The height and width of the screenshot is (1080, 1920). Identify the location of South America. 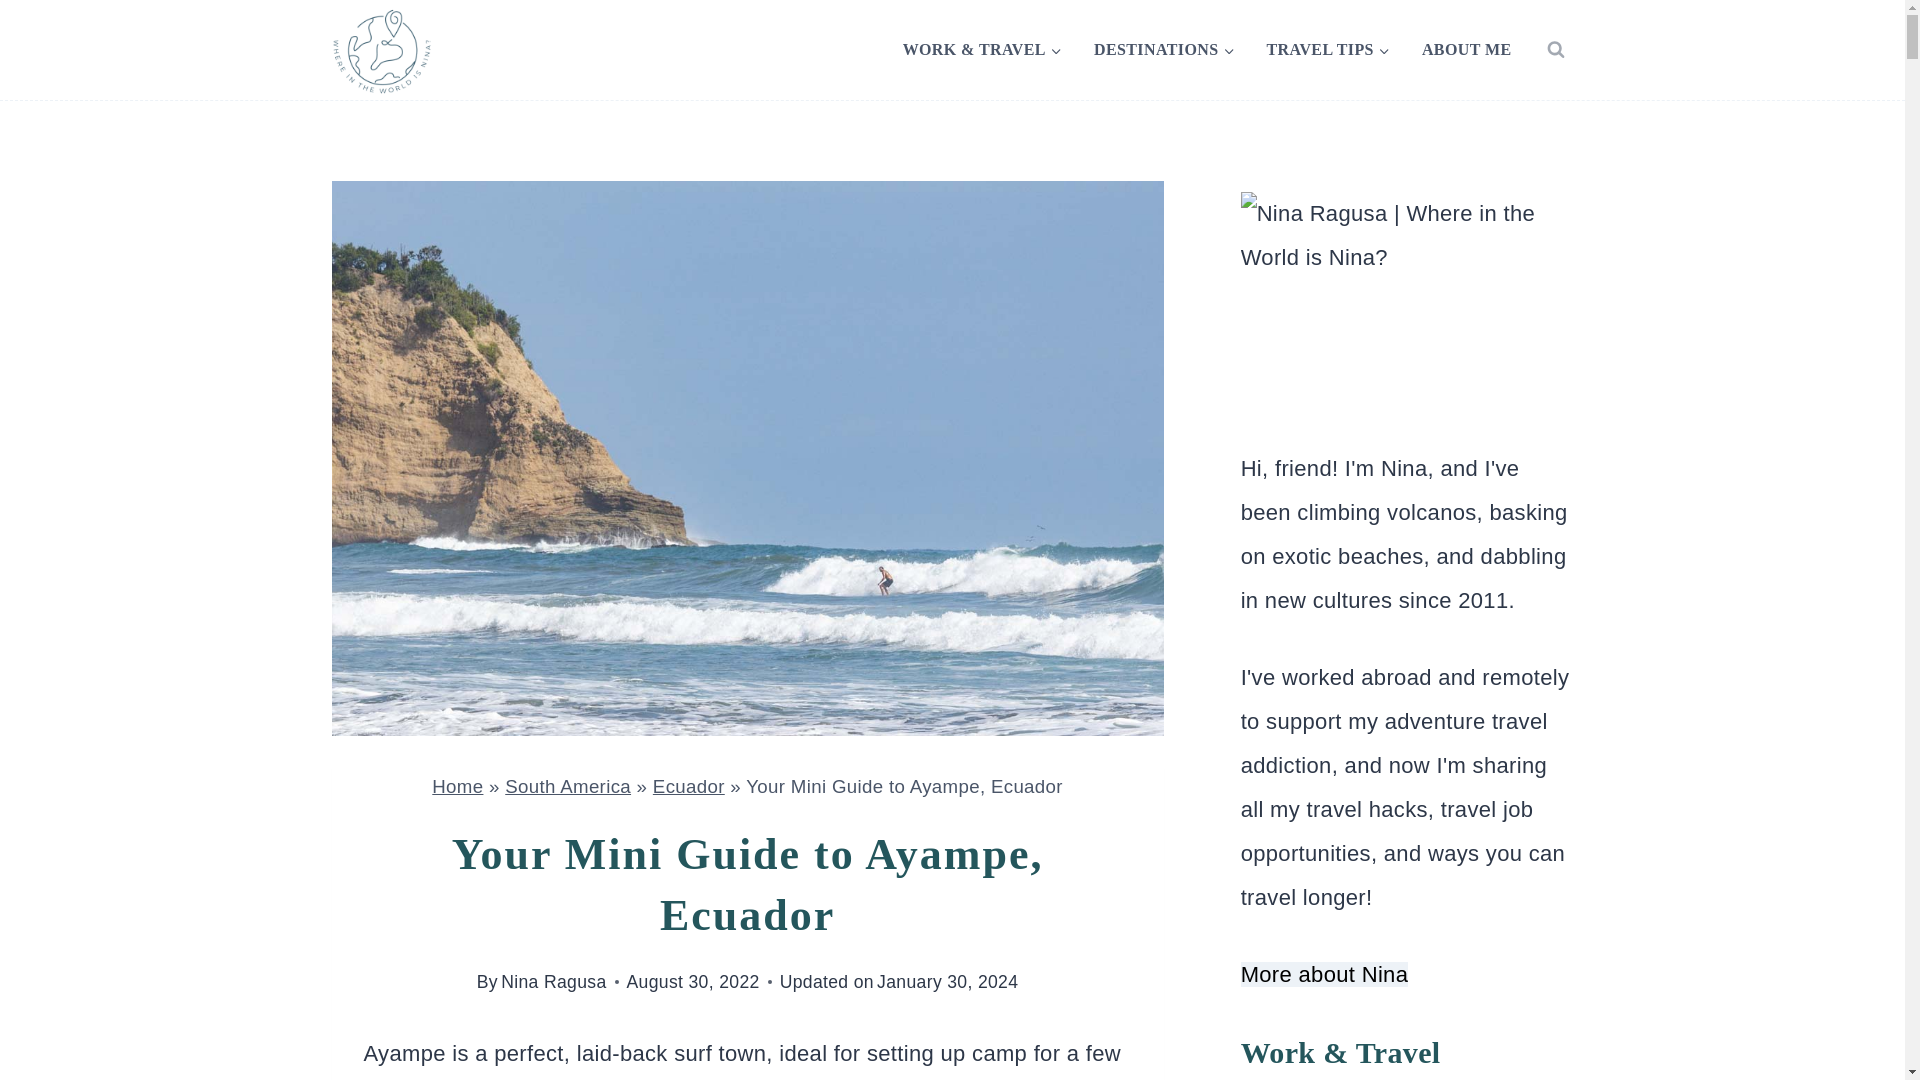
(568, 786).